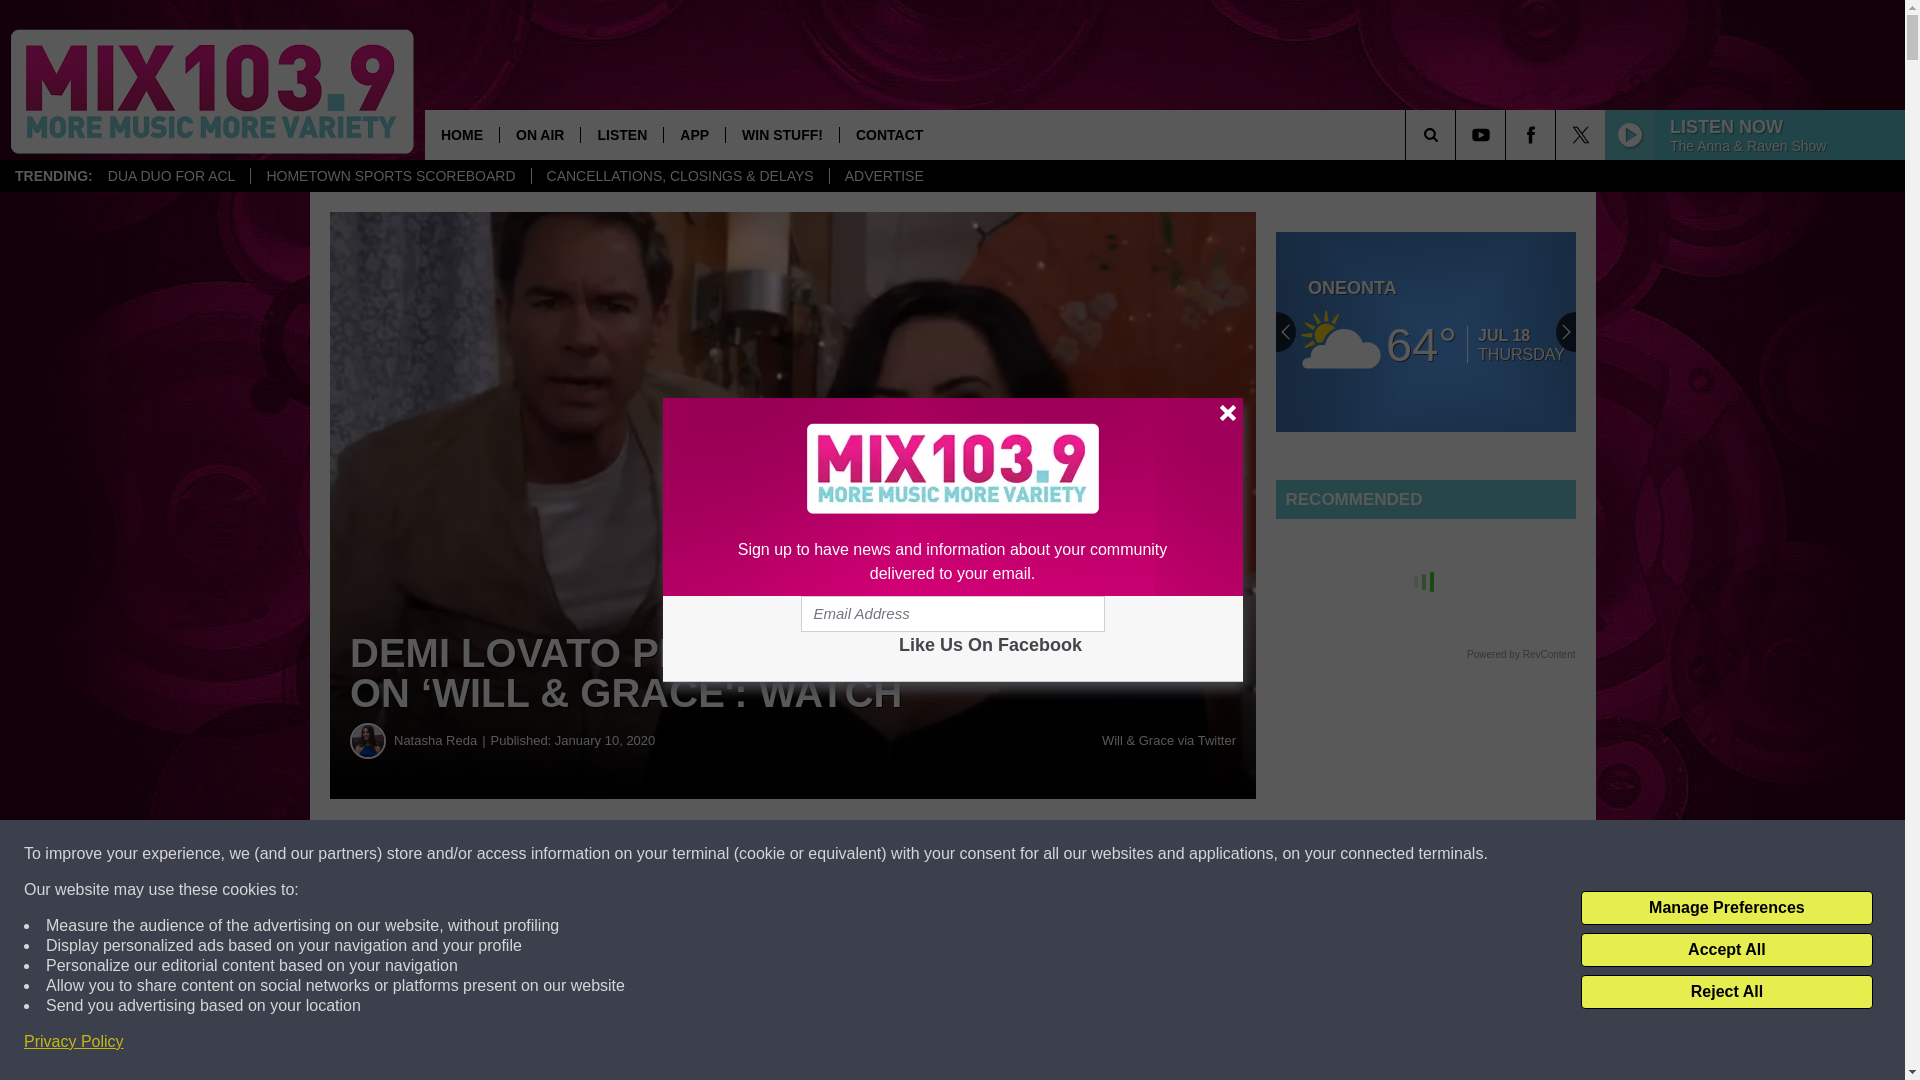 Image resolution: width=1920 pixels, height=1080 pixels. What do you see at coordinates (1726, 950) in the screenshot?
I see `Accept All` at bounding box center [1726, 950].